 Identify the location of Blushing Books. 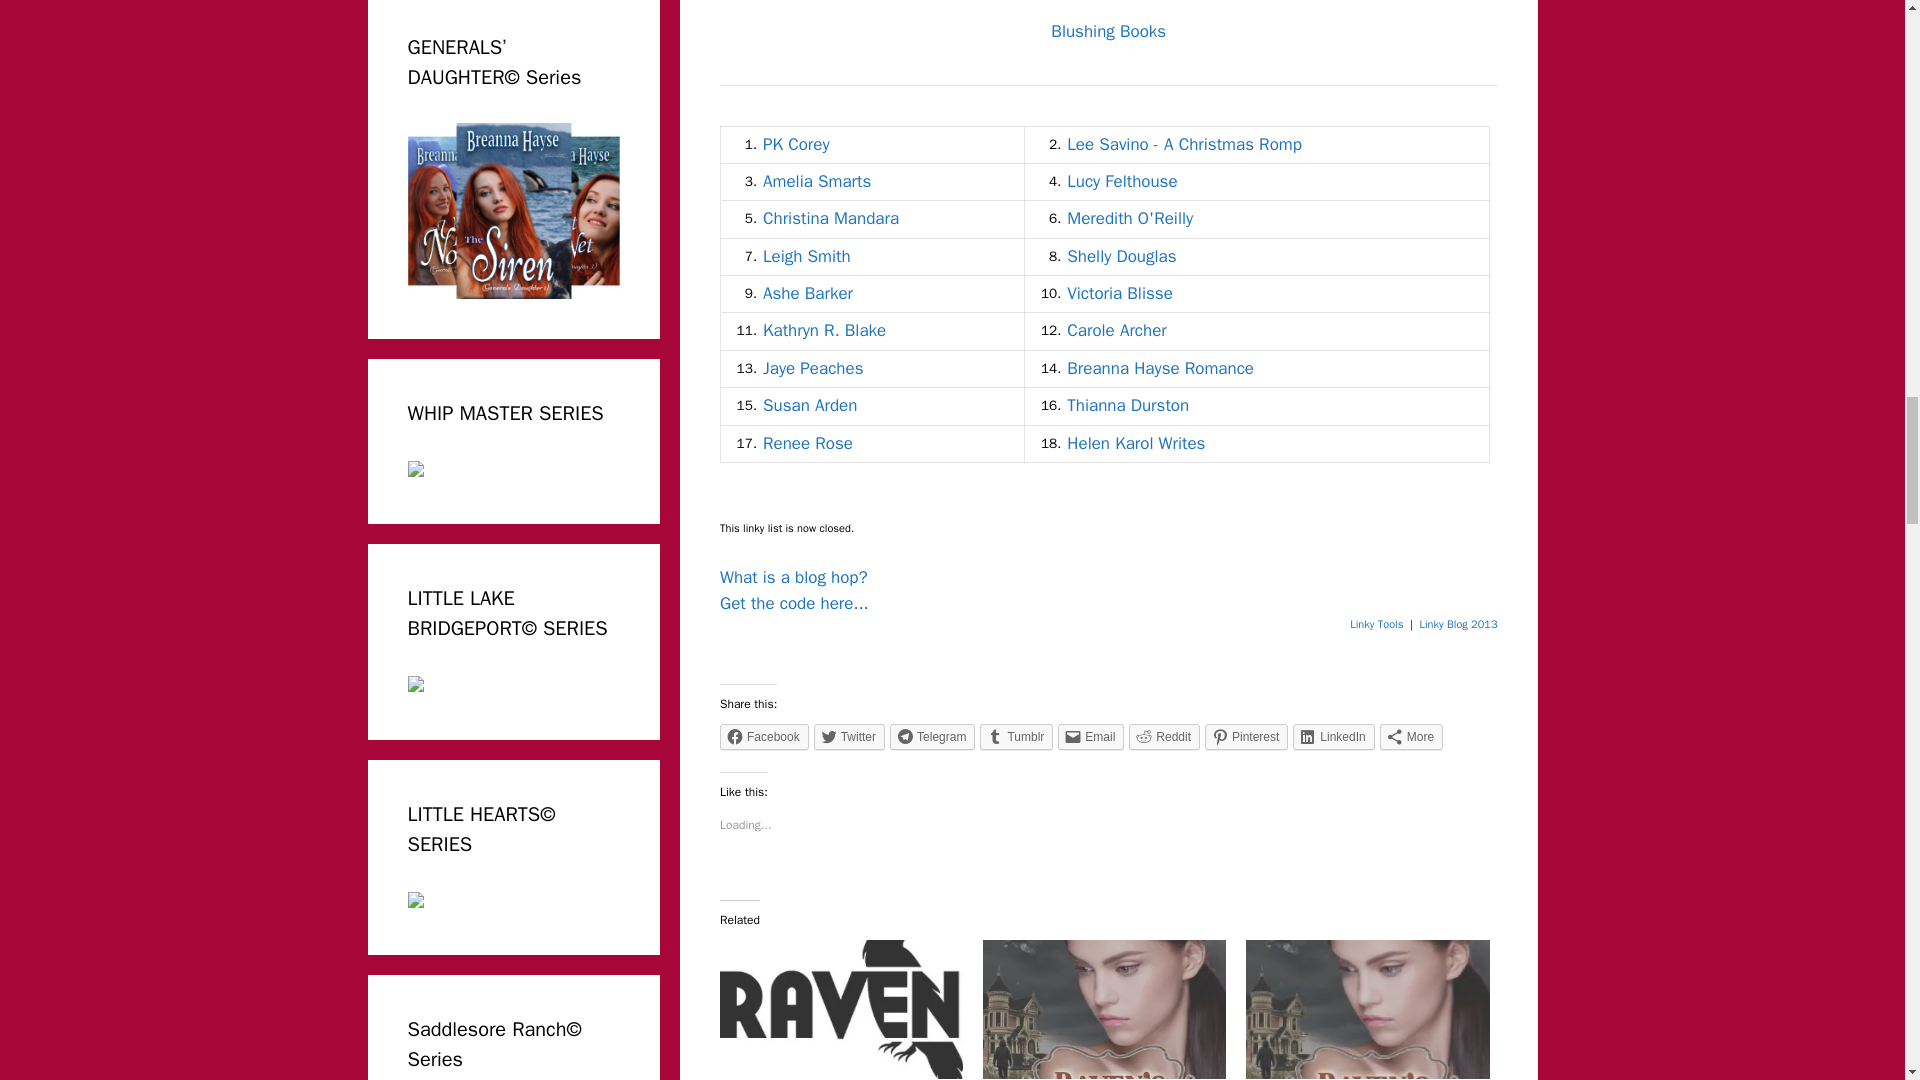
(1108, 31).